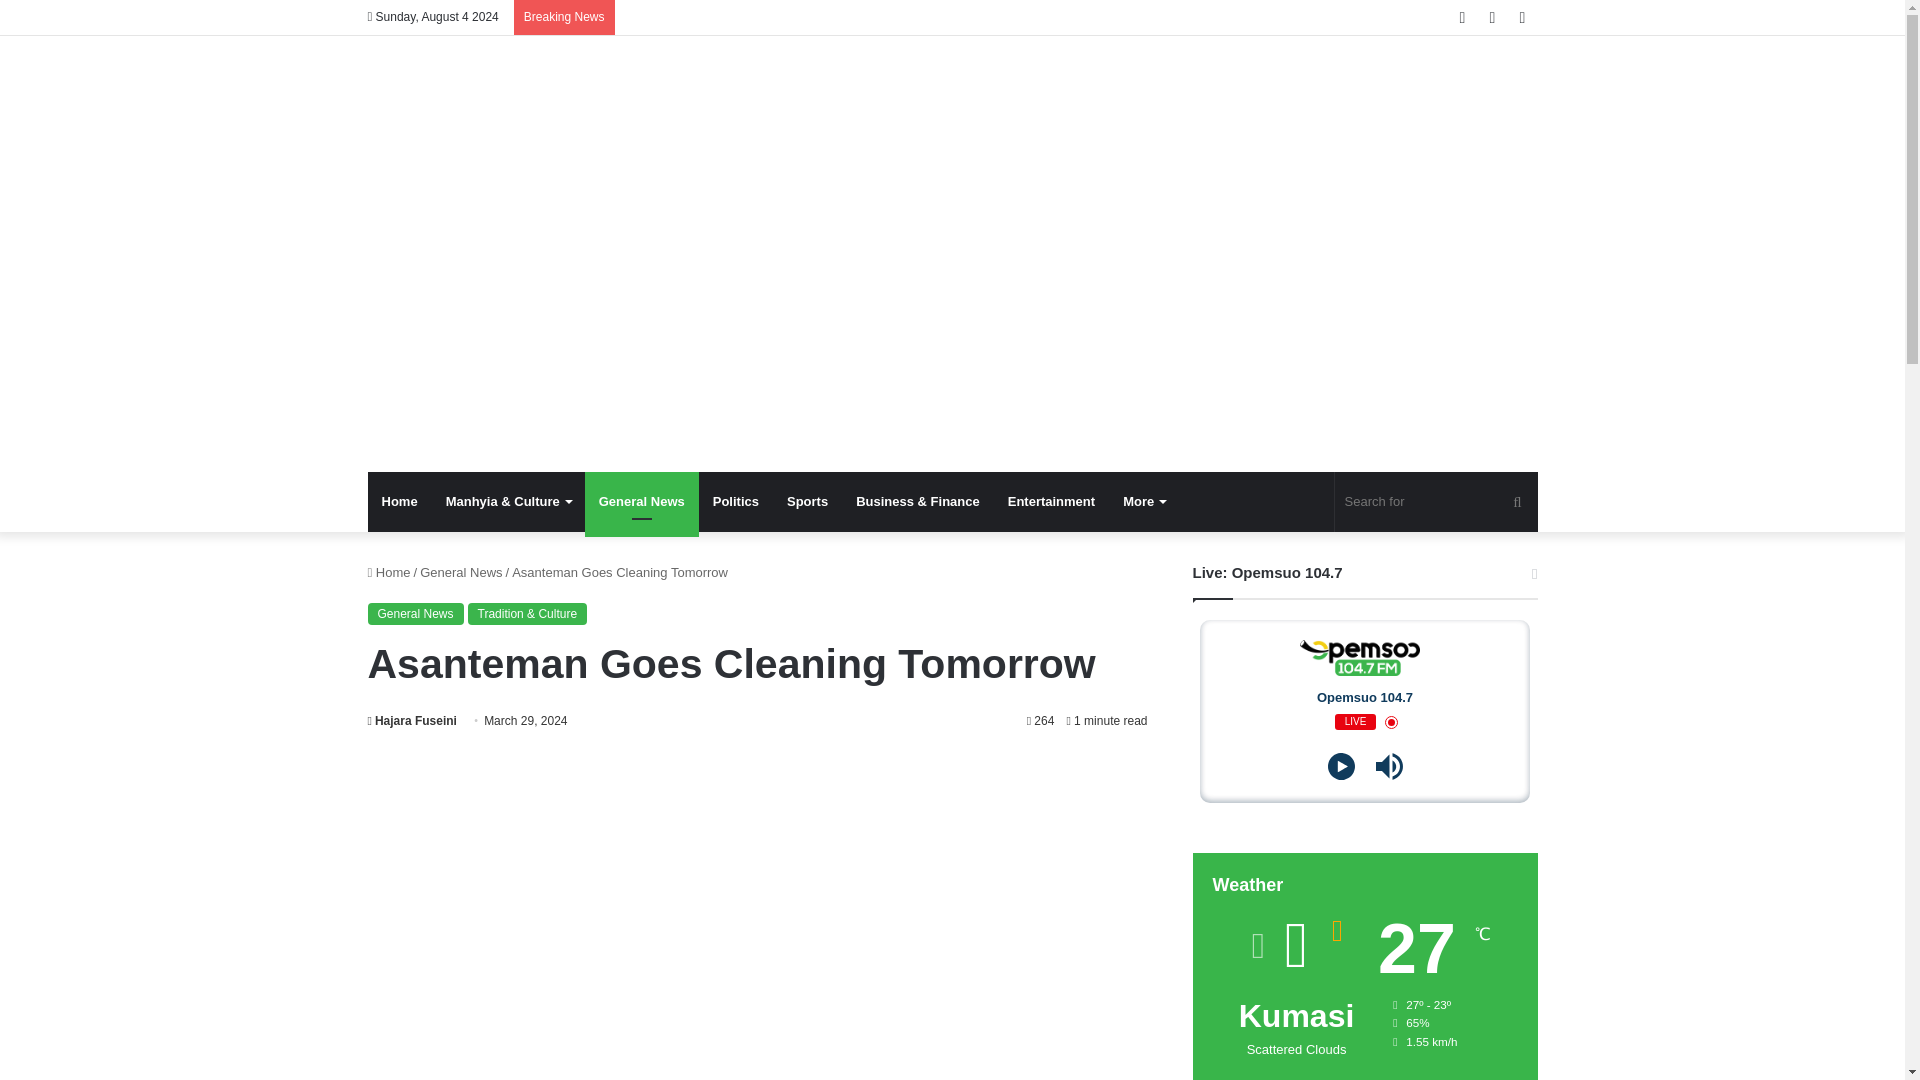  I want to click on Entertainment, so click(1052, 502).